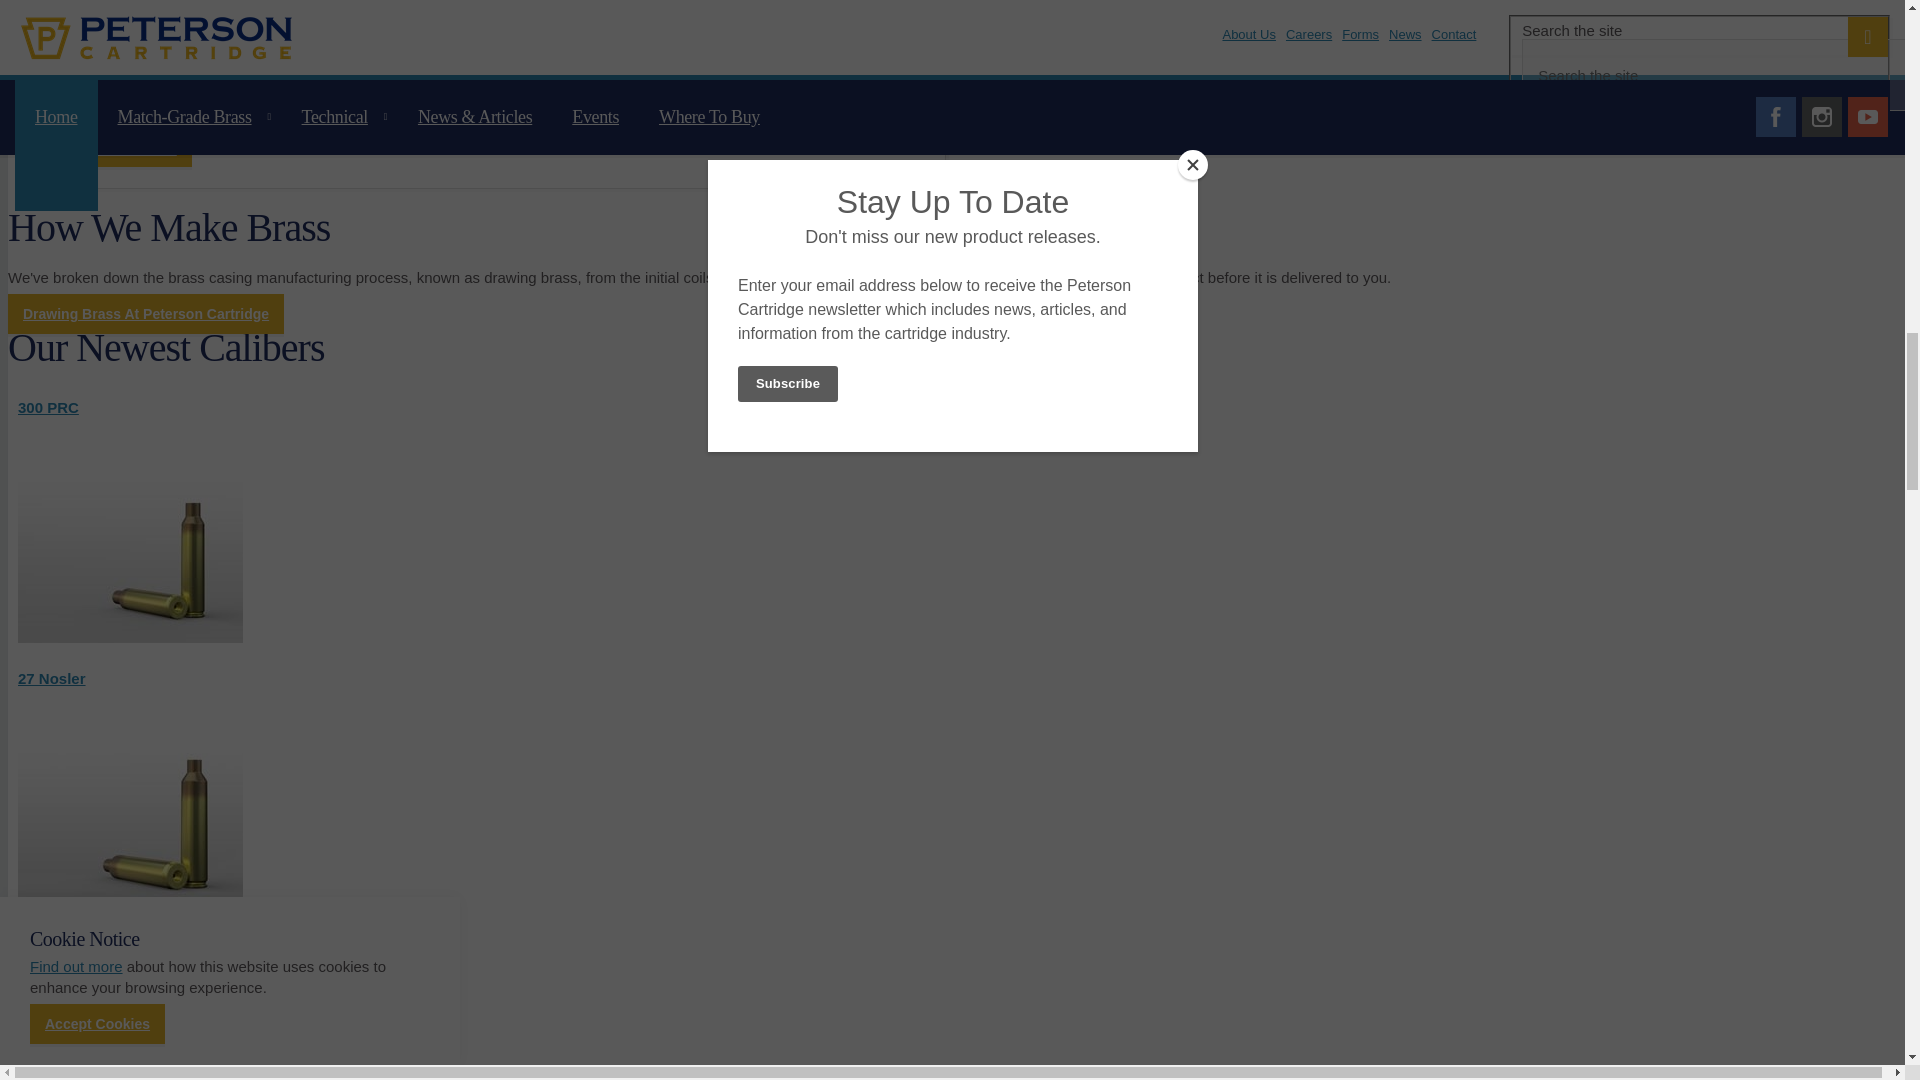 Image resolution: width=1920 pixels, height=1080 pixels. Describe the element at coordinates (130, 1010) in the screenshot. I see `7mm PRC` at that location.